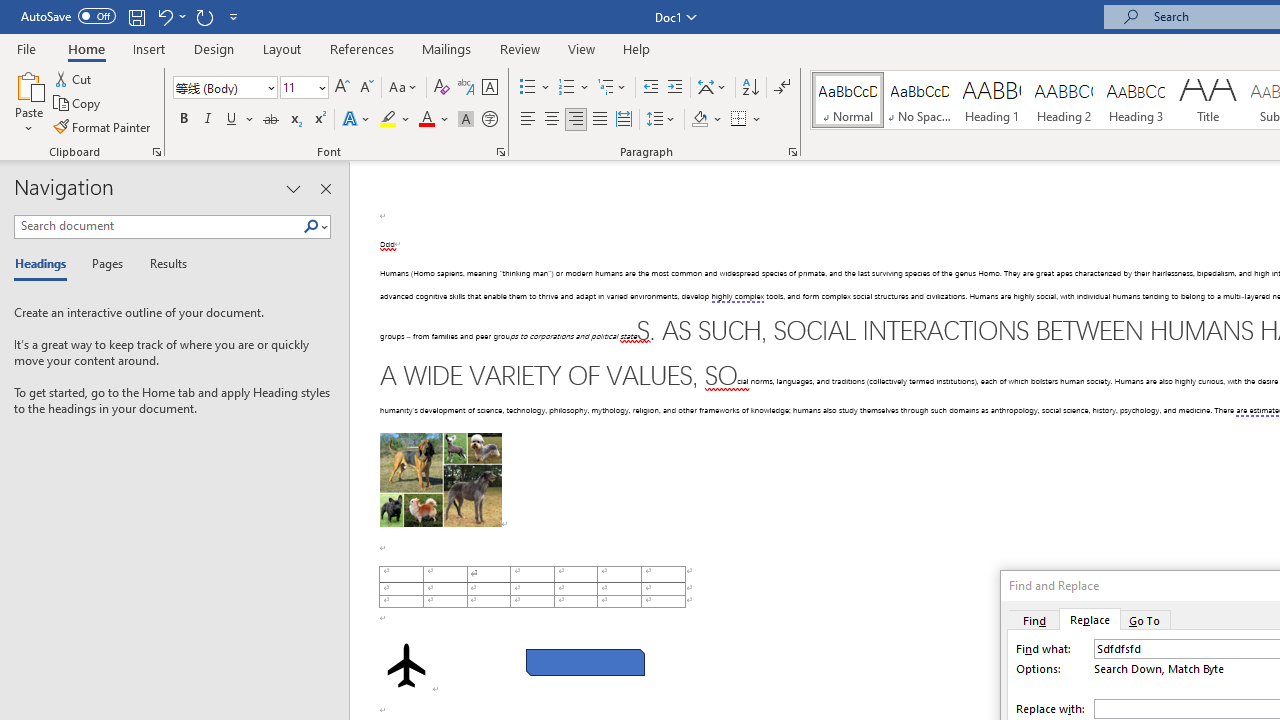 Image resolution: width=1280 pixels, height=720 pixels. I want to click on Align Left, so click(528, 120).